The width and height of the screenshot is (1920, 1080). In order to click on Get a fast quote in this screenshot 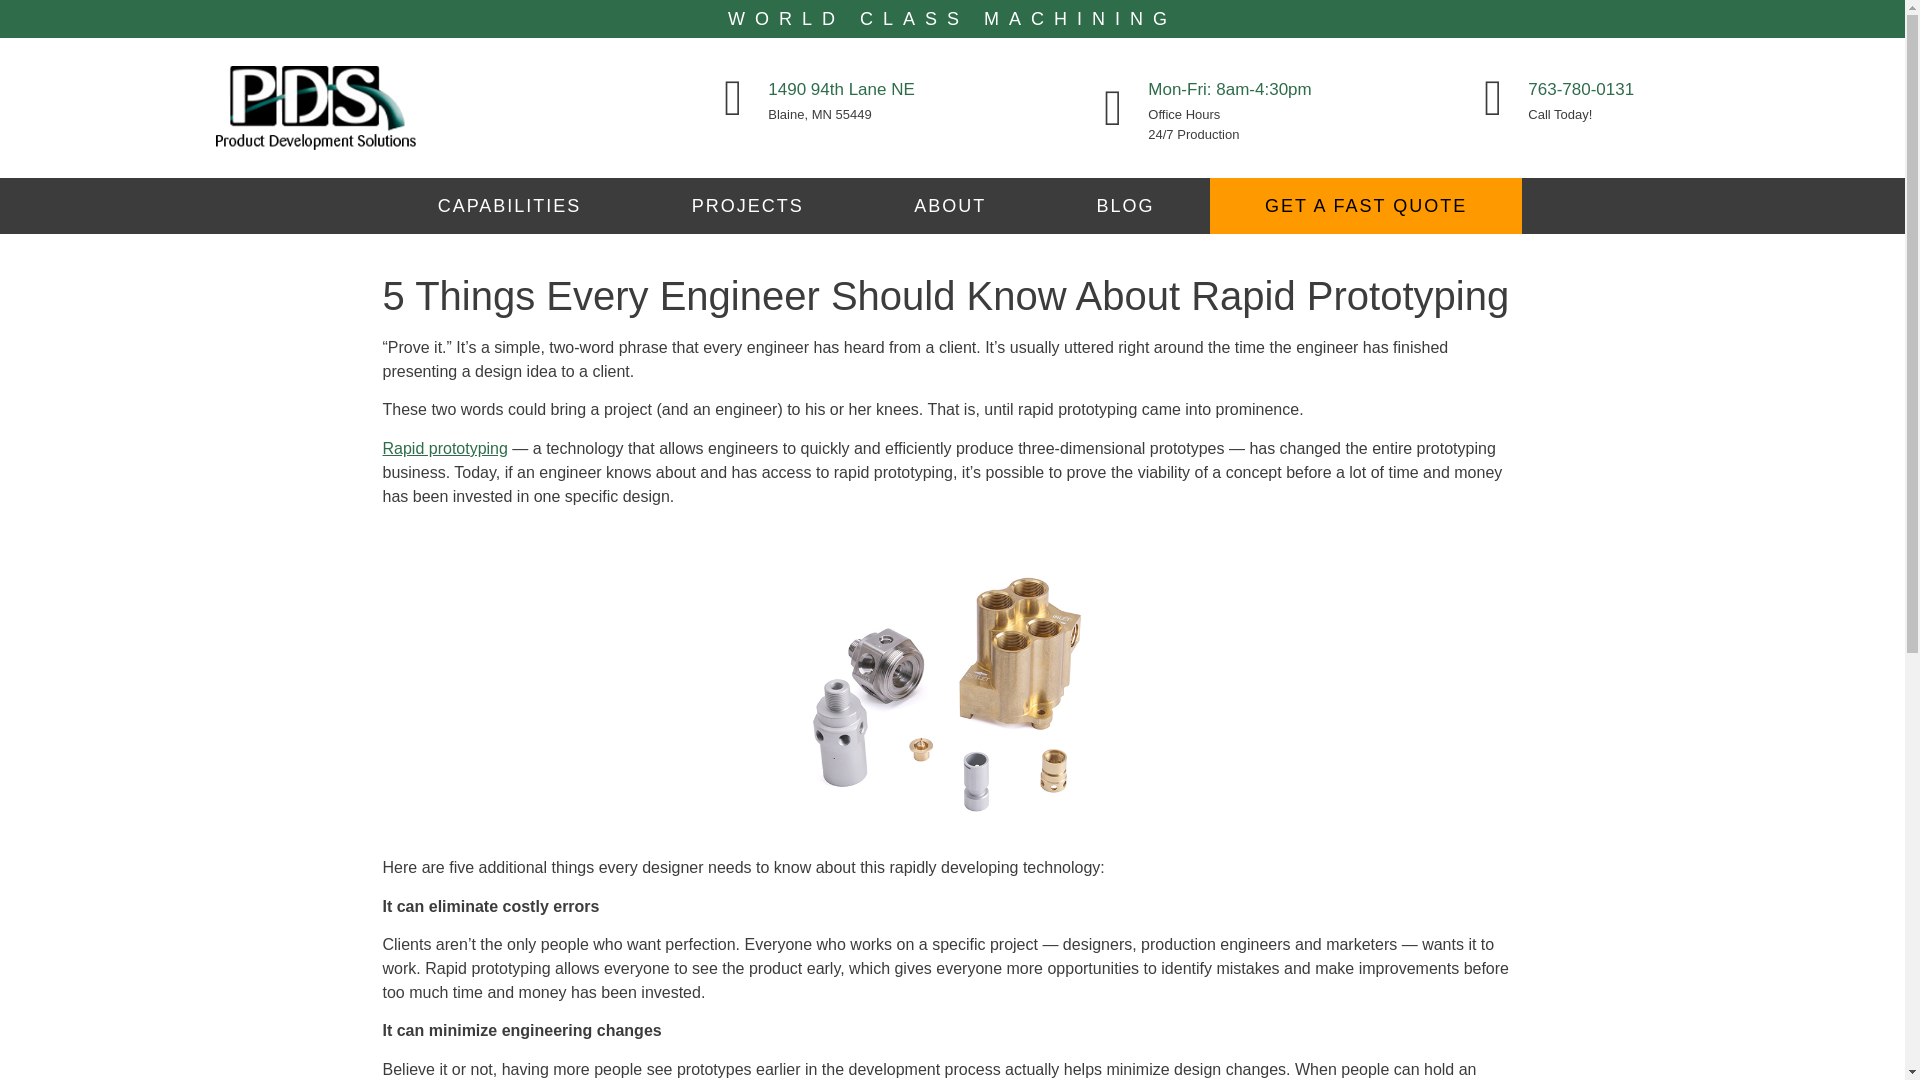, I will do `click(1366, 206)`.